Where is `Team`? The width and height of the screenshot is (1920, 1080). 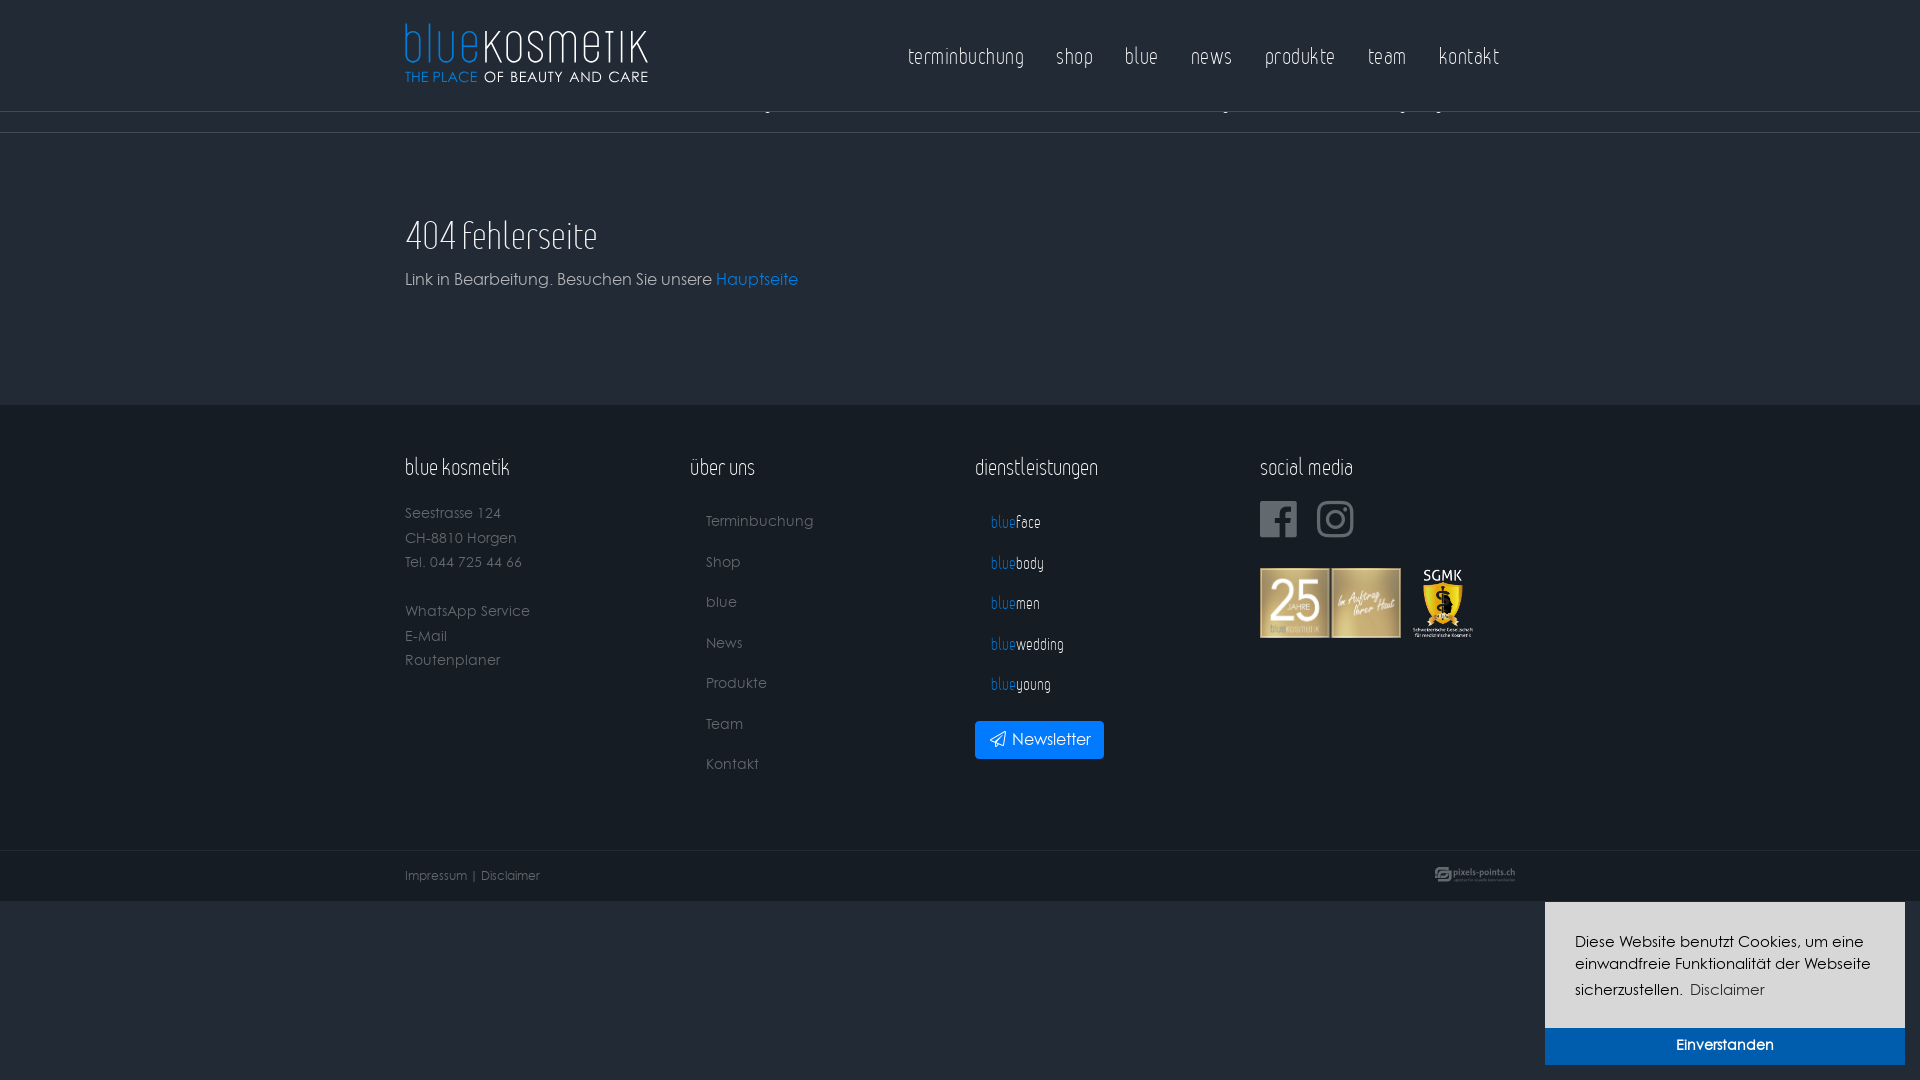 Team is located at coordinates (818, 726).